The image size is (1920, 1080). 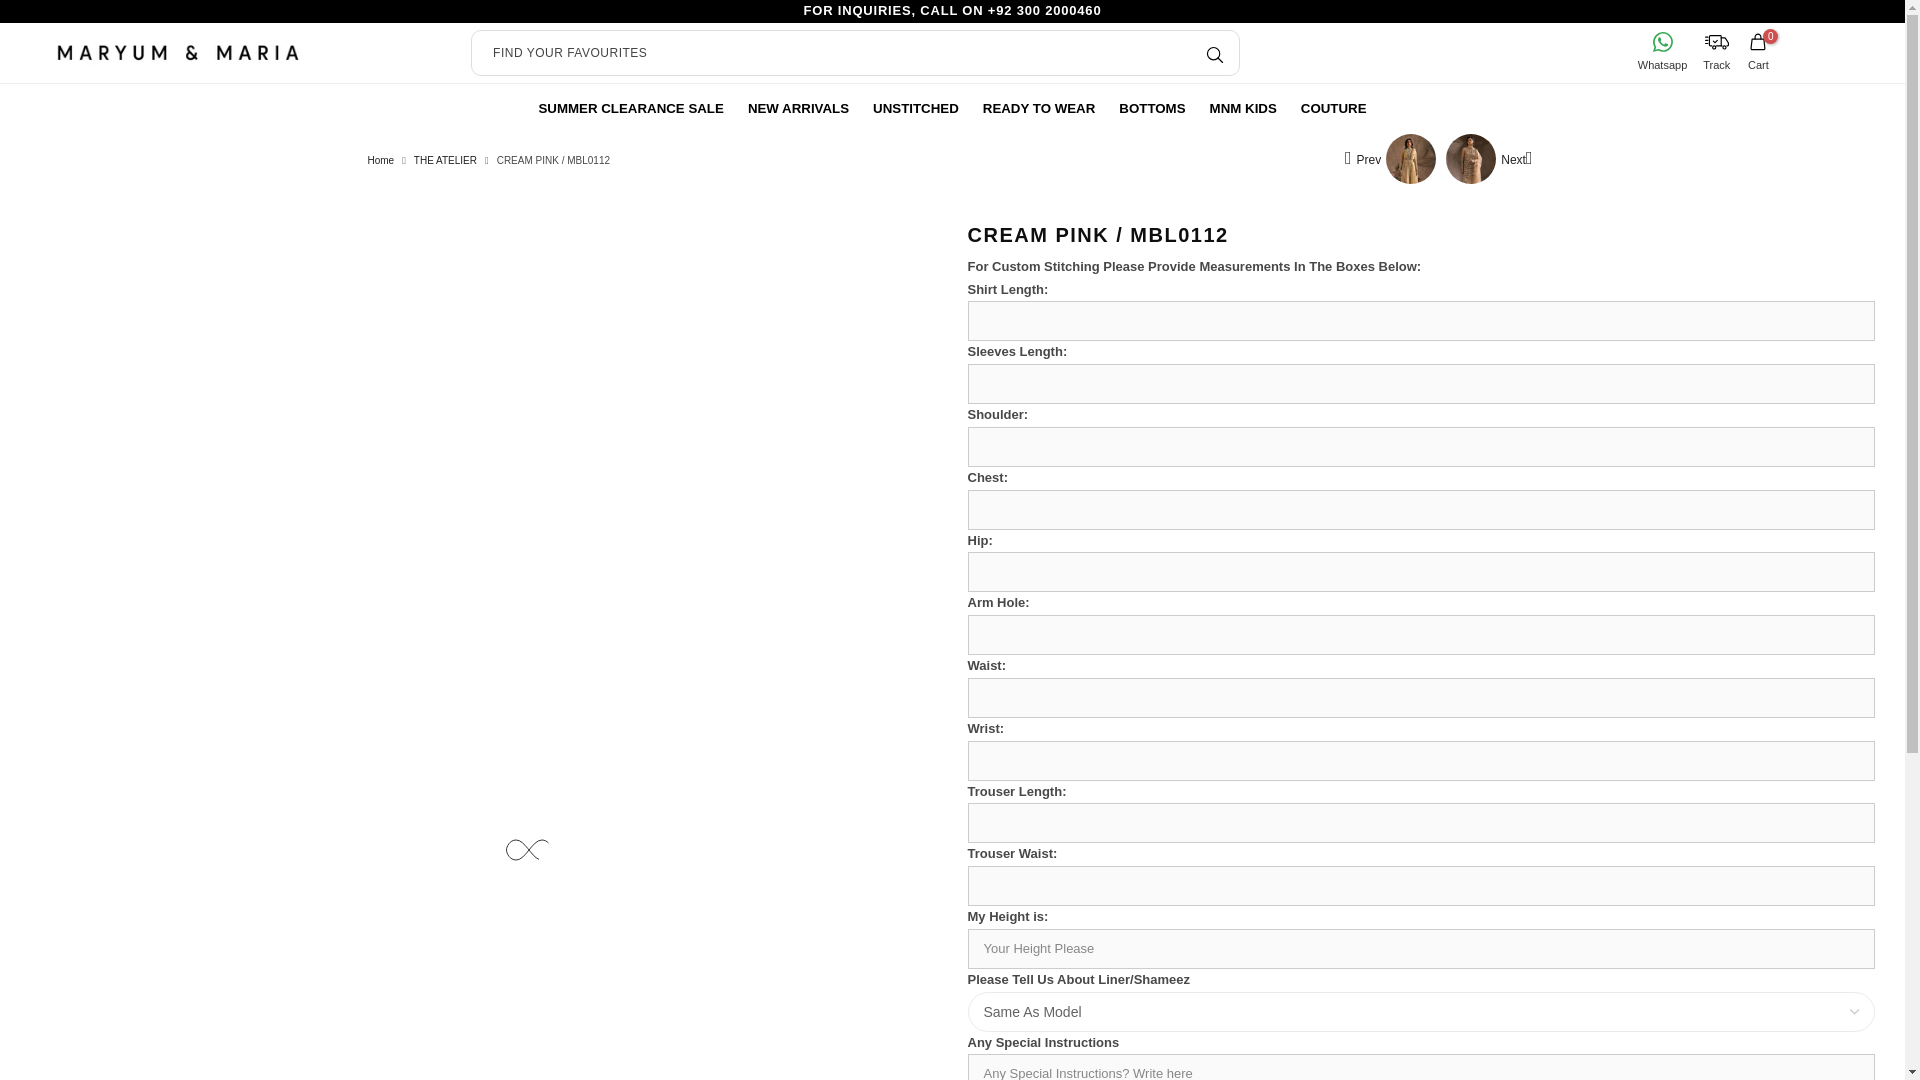 What do you see at coordinates (798, 108) in the screenshot?
I see `NEW ARRIVALS` at bounding box center [798, 108].